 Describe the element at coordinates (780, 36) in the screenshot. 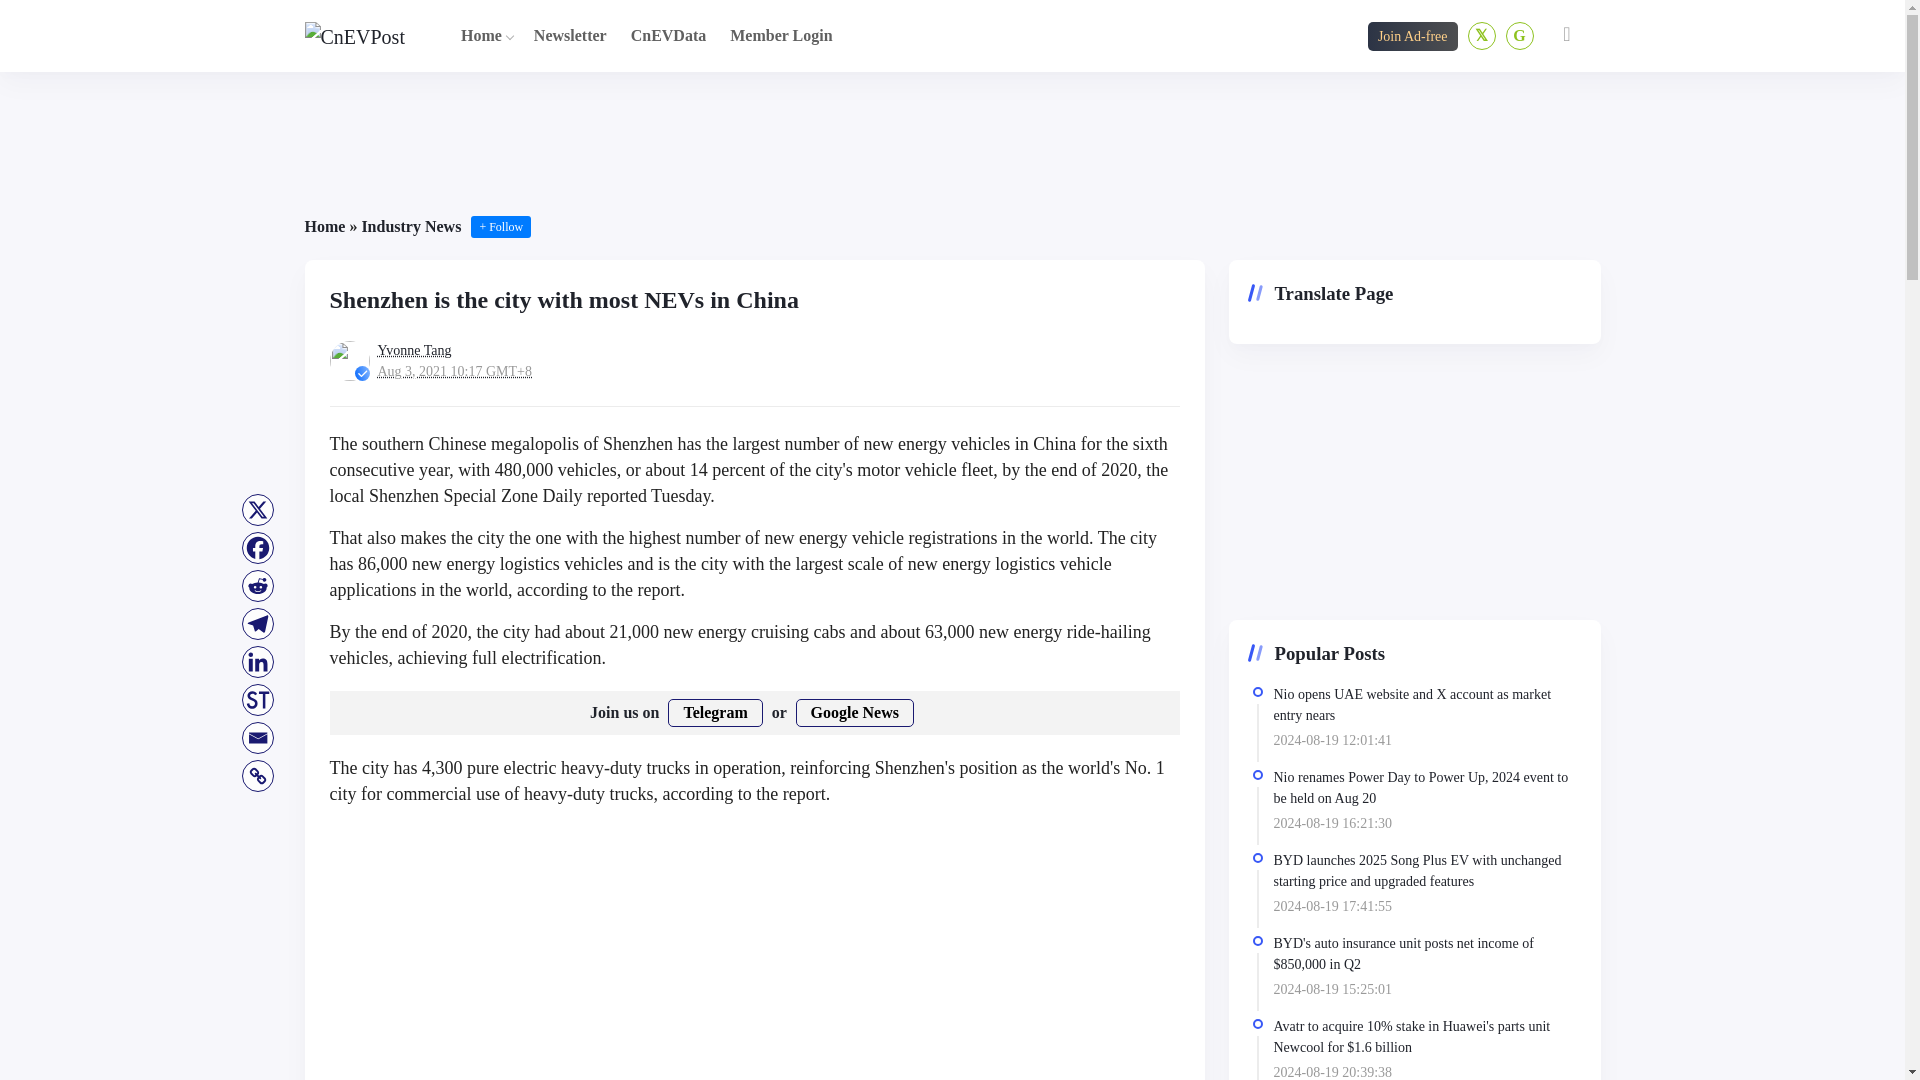

I see `Member Login` at that location.